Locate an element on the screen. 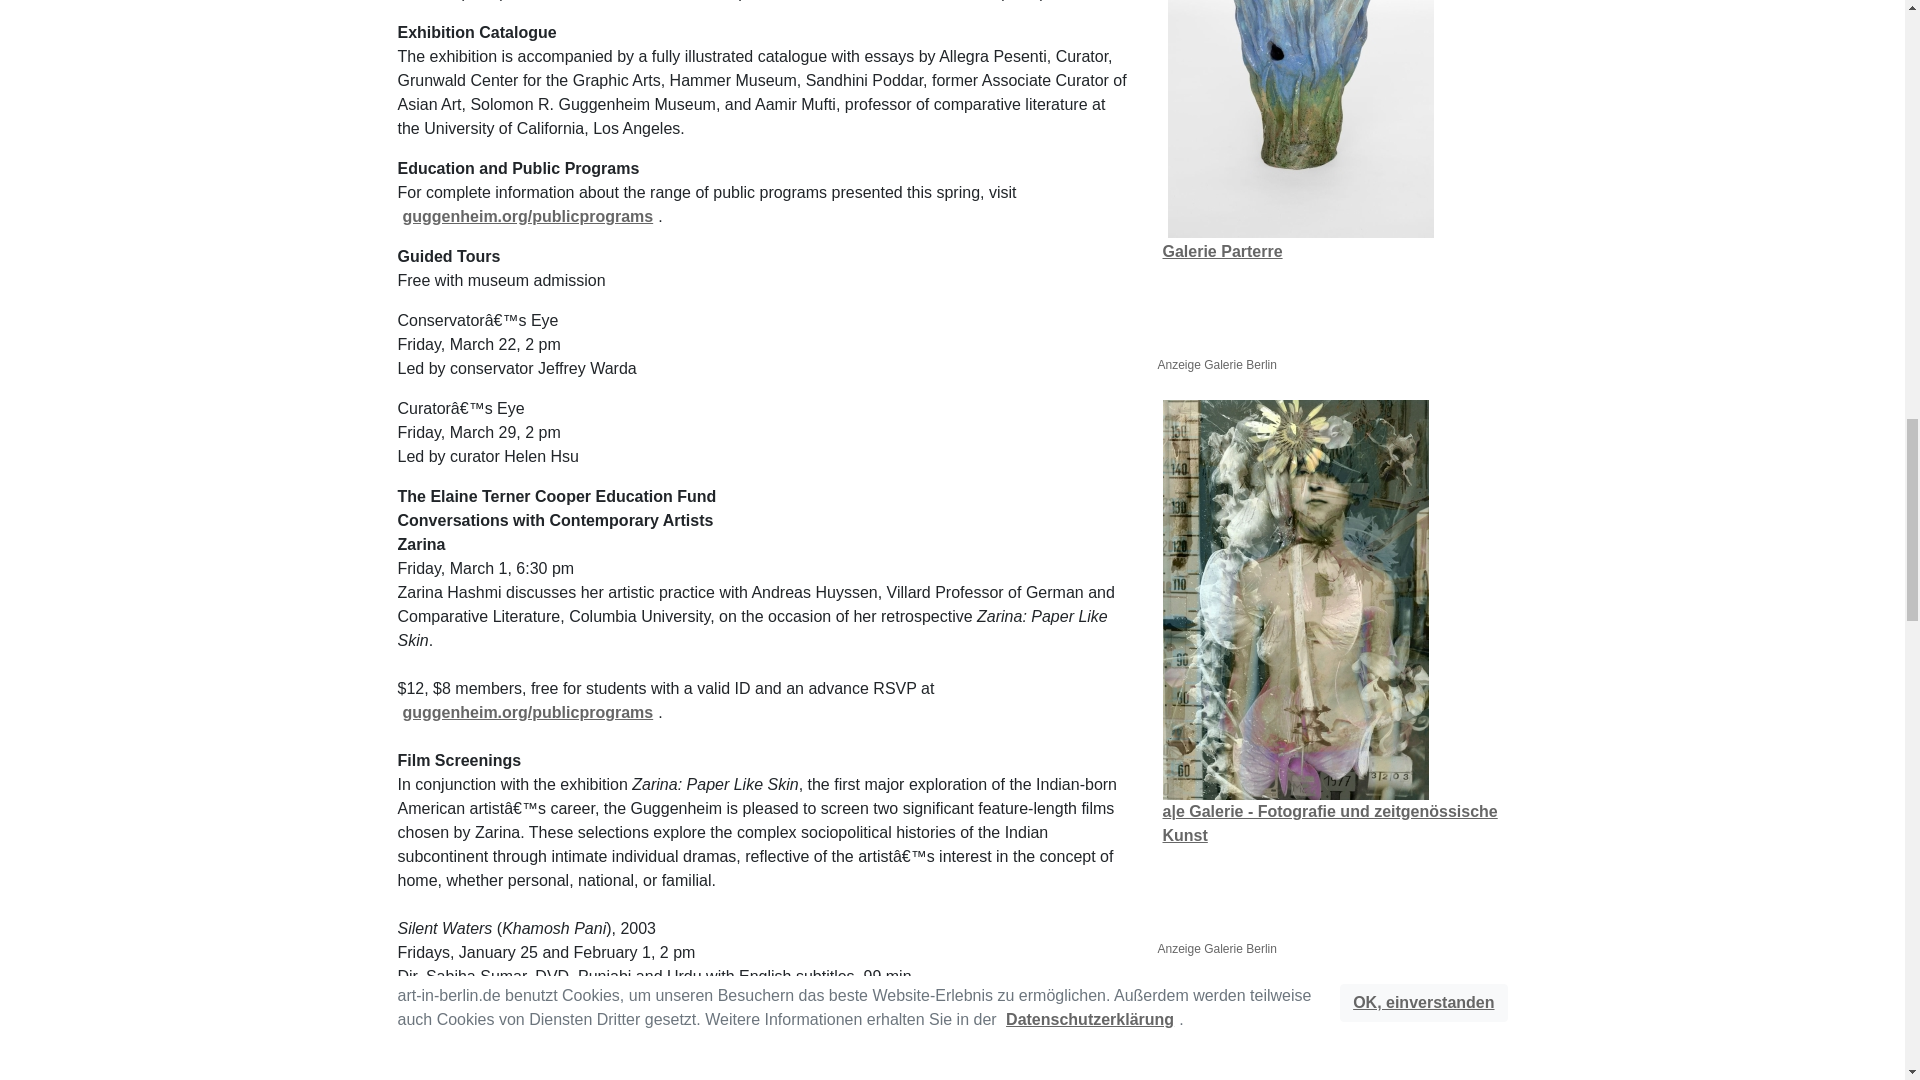  Werkabbildung is located at coordinates (1311, 1032).